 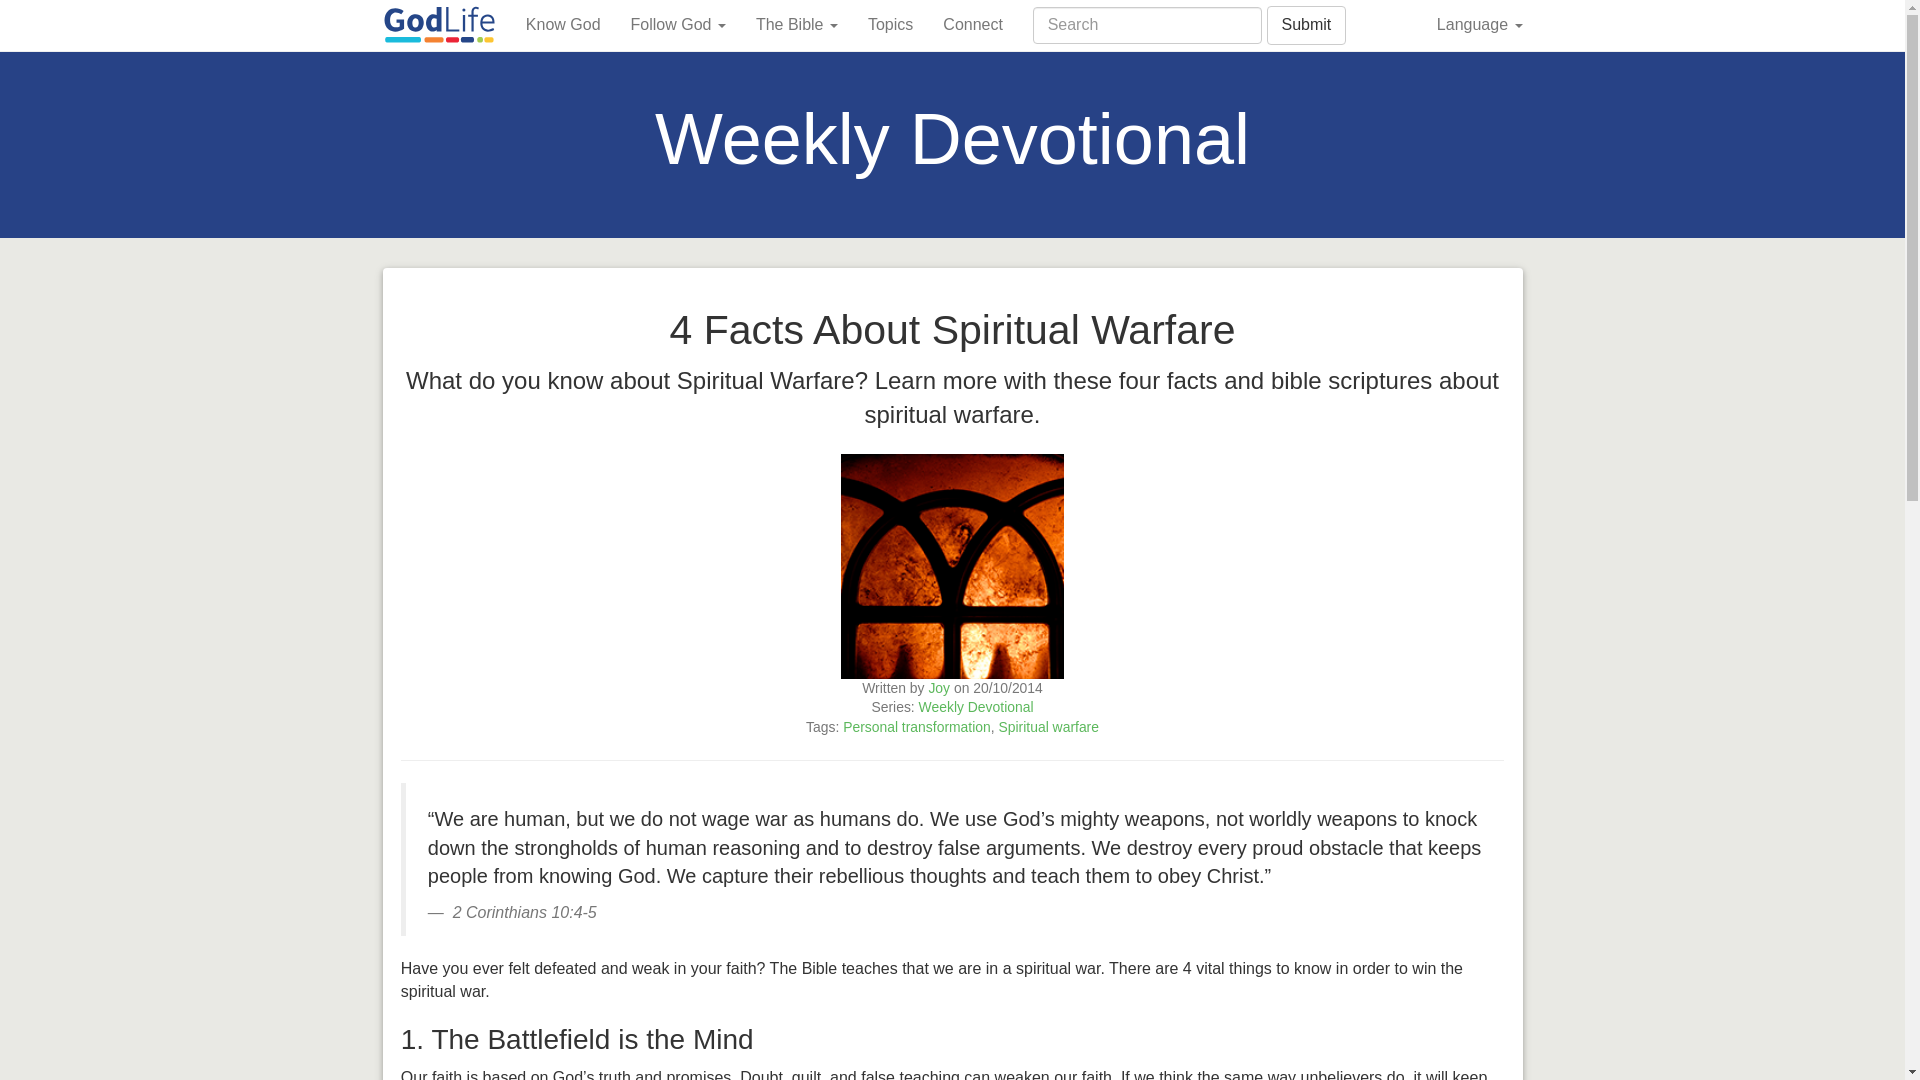 What do you see at coordinates (678, 24) in the screenshot?
I see `Follow God` at bounding box center [678, 24].